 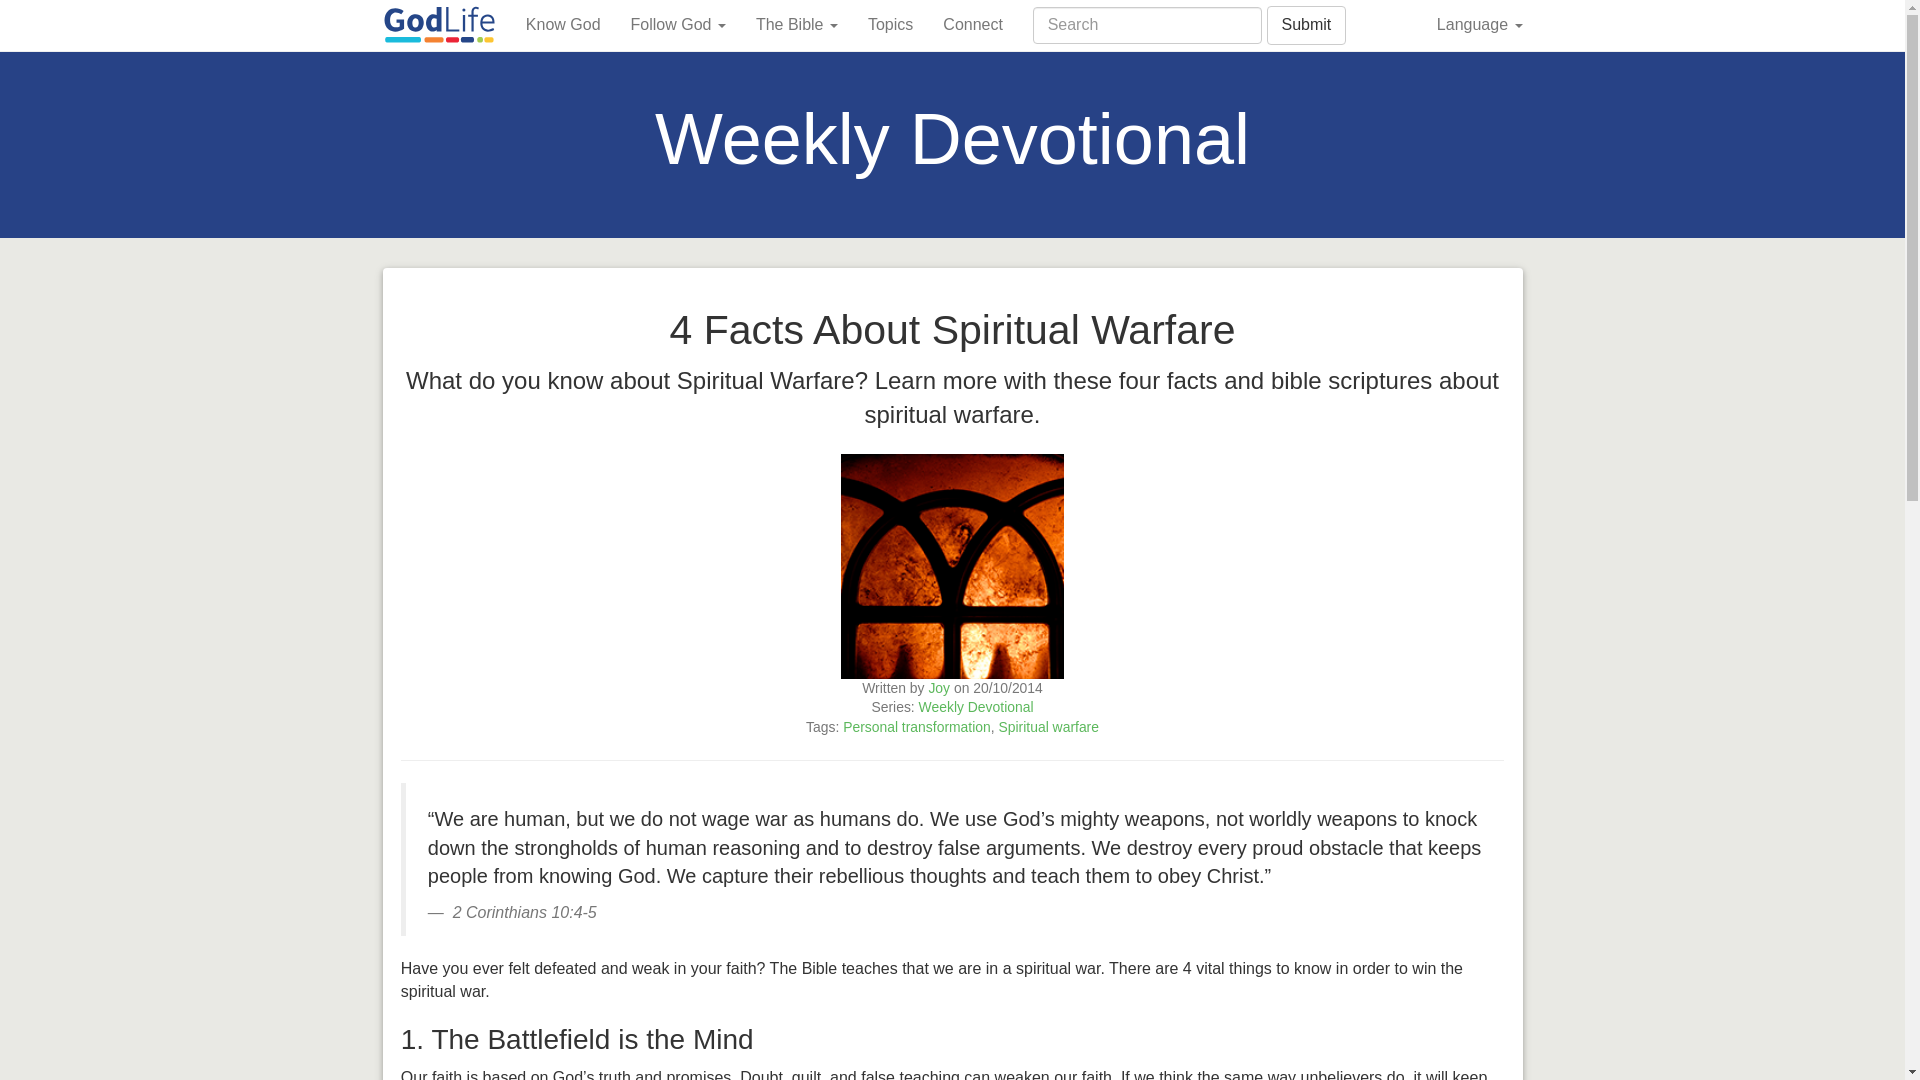 What do you see at coordinates (678, 24) in the screenshot?
I see `Follow God` at bounding box center [678, 24].